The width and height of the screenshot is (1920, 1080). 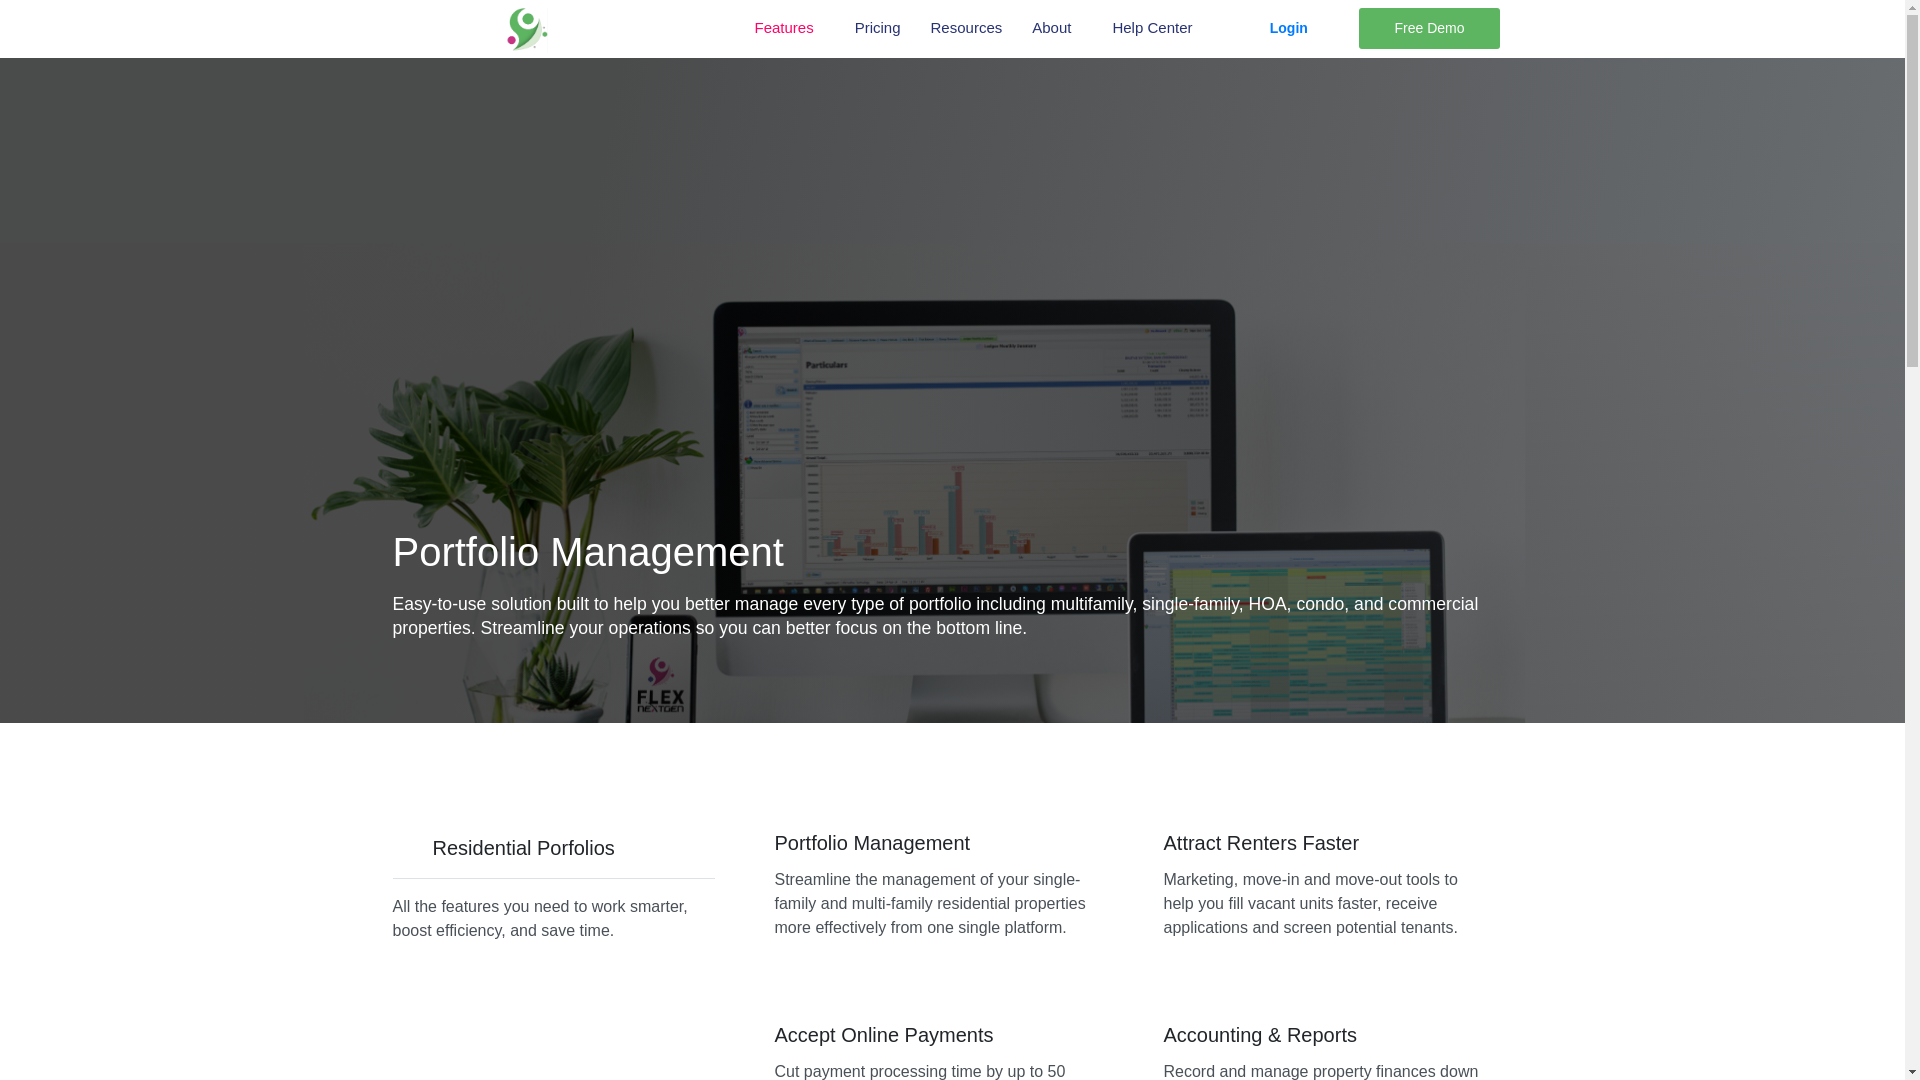 What do you see at coordinates (1156, 28) in the screenshot?
I see `Help Center` at bounding box center [1156, 28].